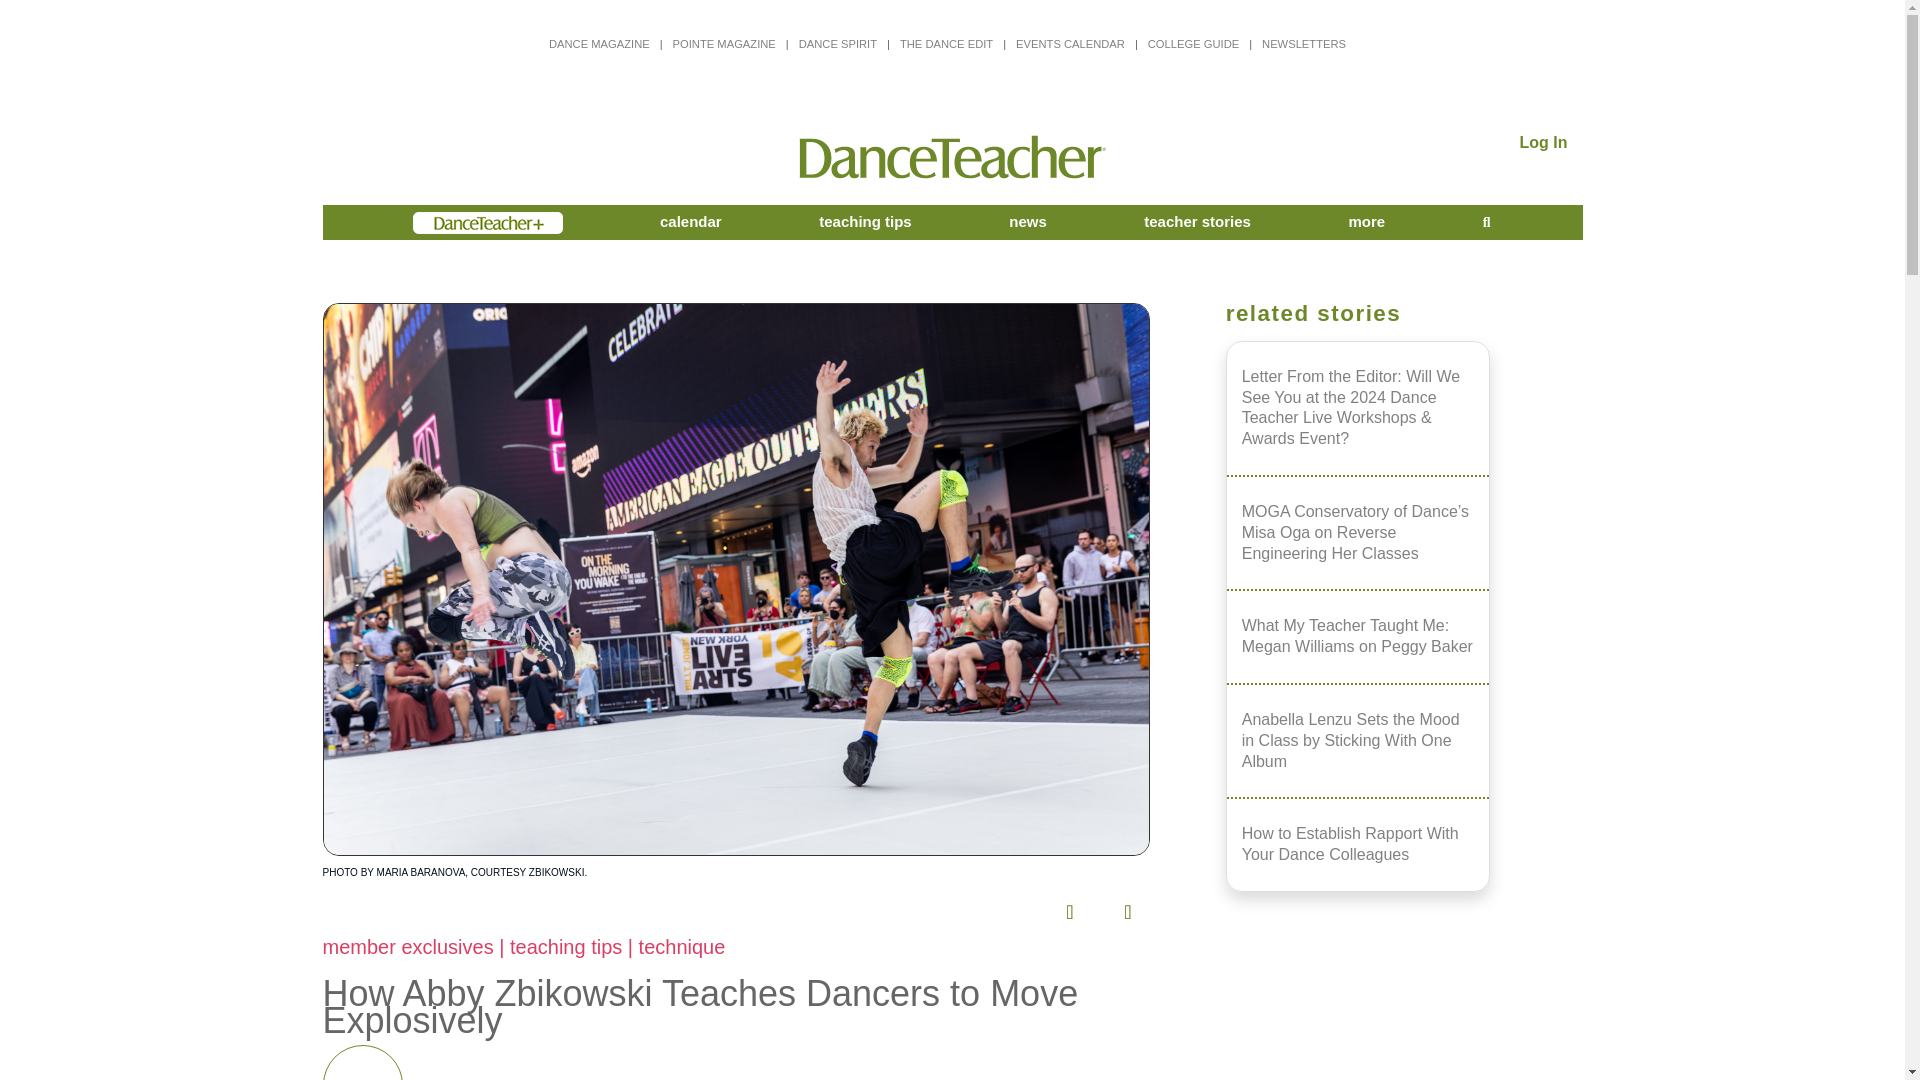 This screenshot has height=1080, width=1920. I want to click on POINTE MAGAZINE, so click(724, 43).